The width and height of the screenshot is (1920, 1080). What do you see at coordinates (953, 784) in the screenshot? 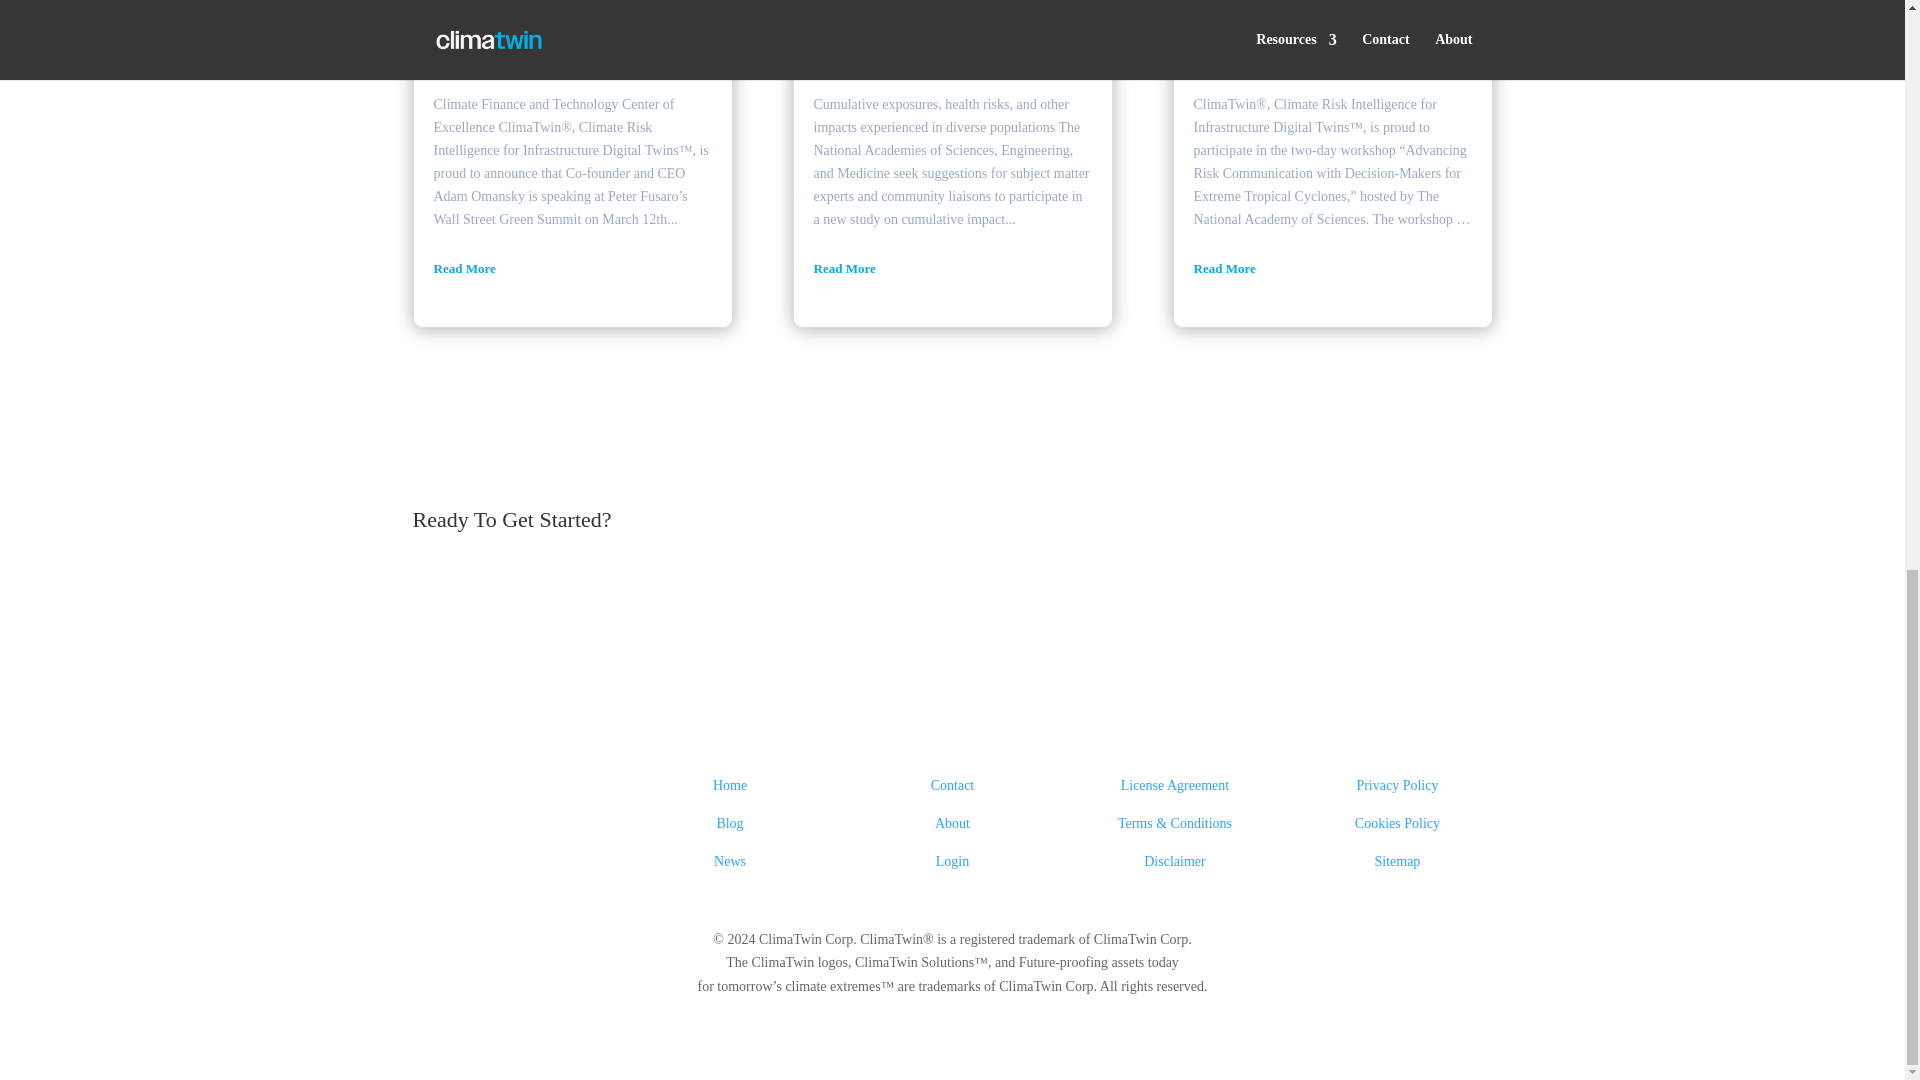
I see `Contact` at bounding box center [953, 784].